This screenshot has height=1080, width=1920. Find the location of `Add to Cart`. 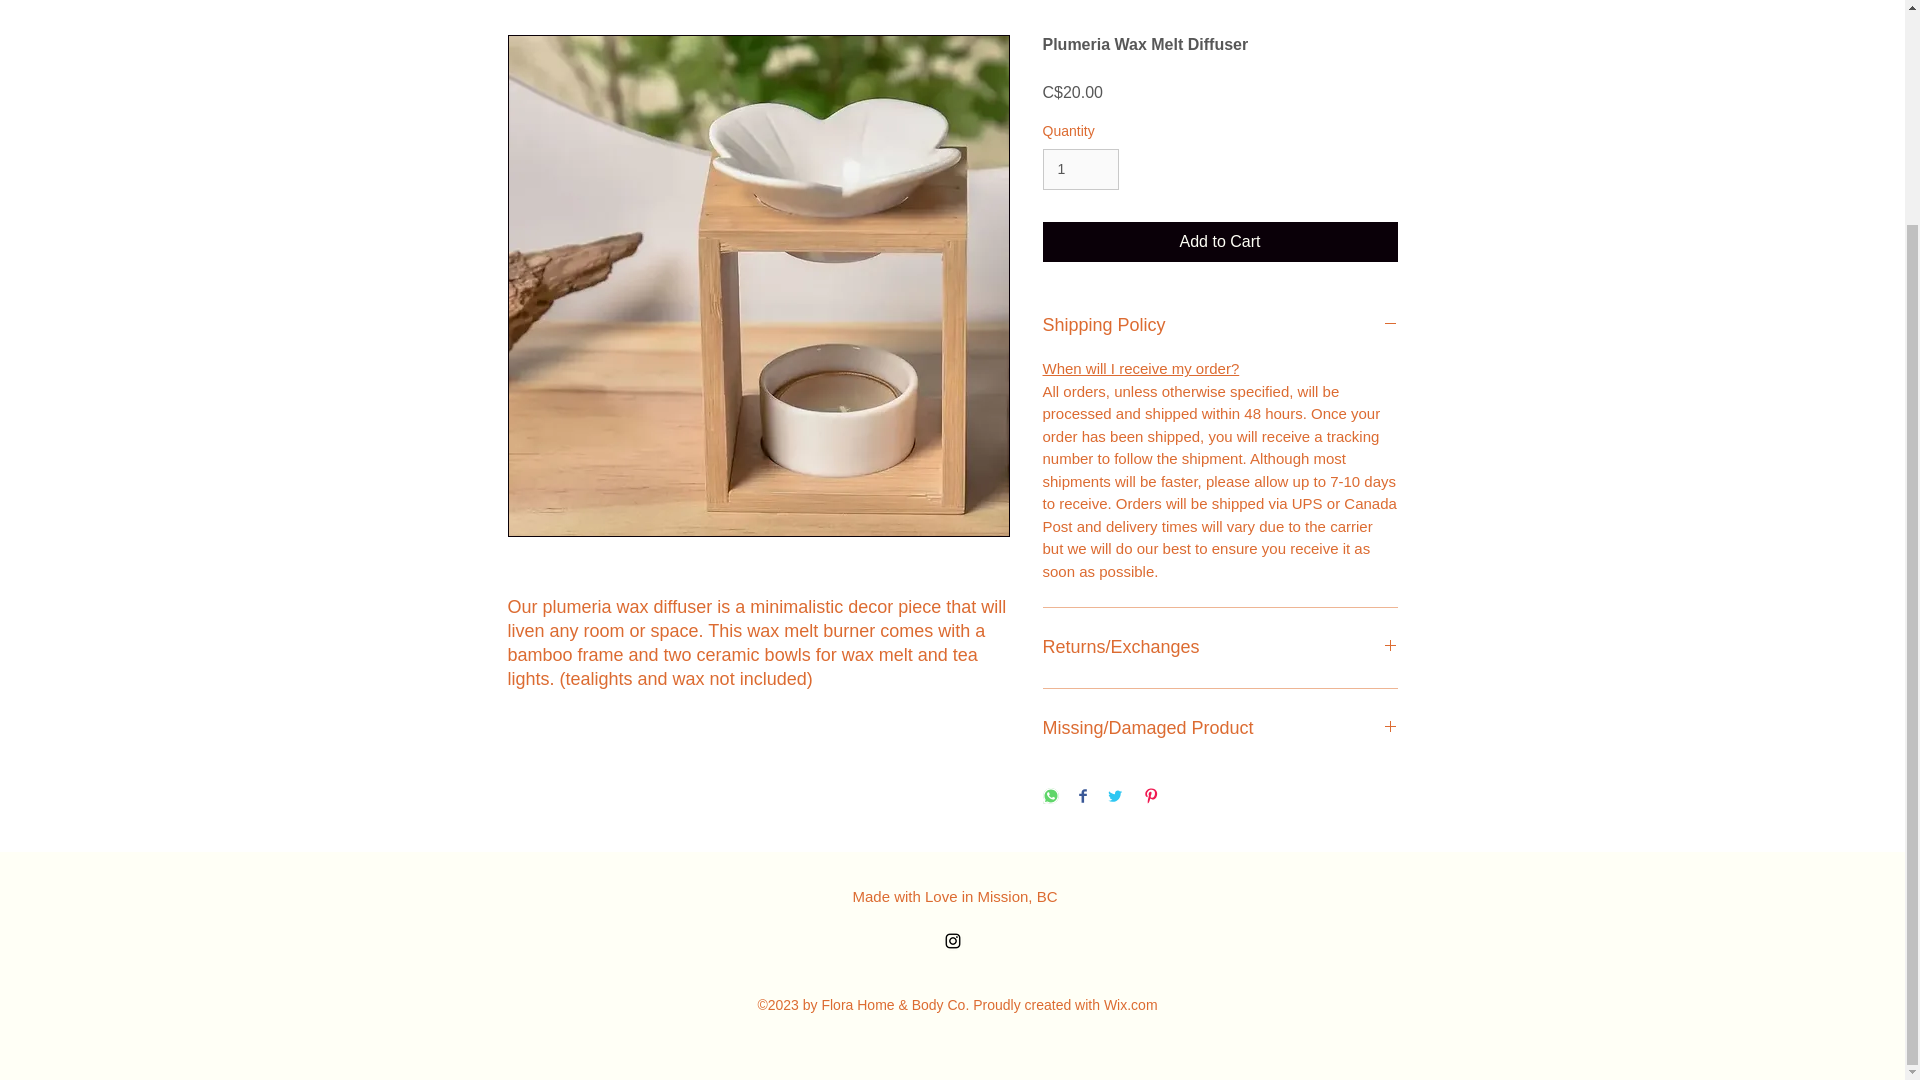

Add to Cart is located at coordinates (1220, 242).